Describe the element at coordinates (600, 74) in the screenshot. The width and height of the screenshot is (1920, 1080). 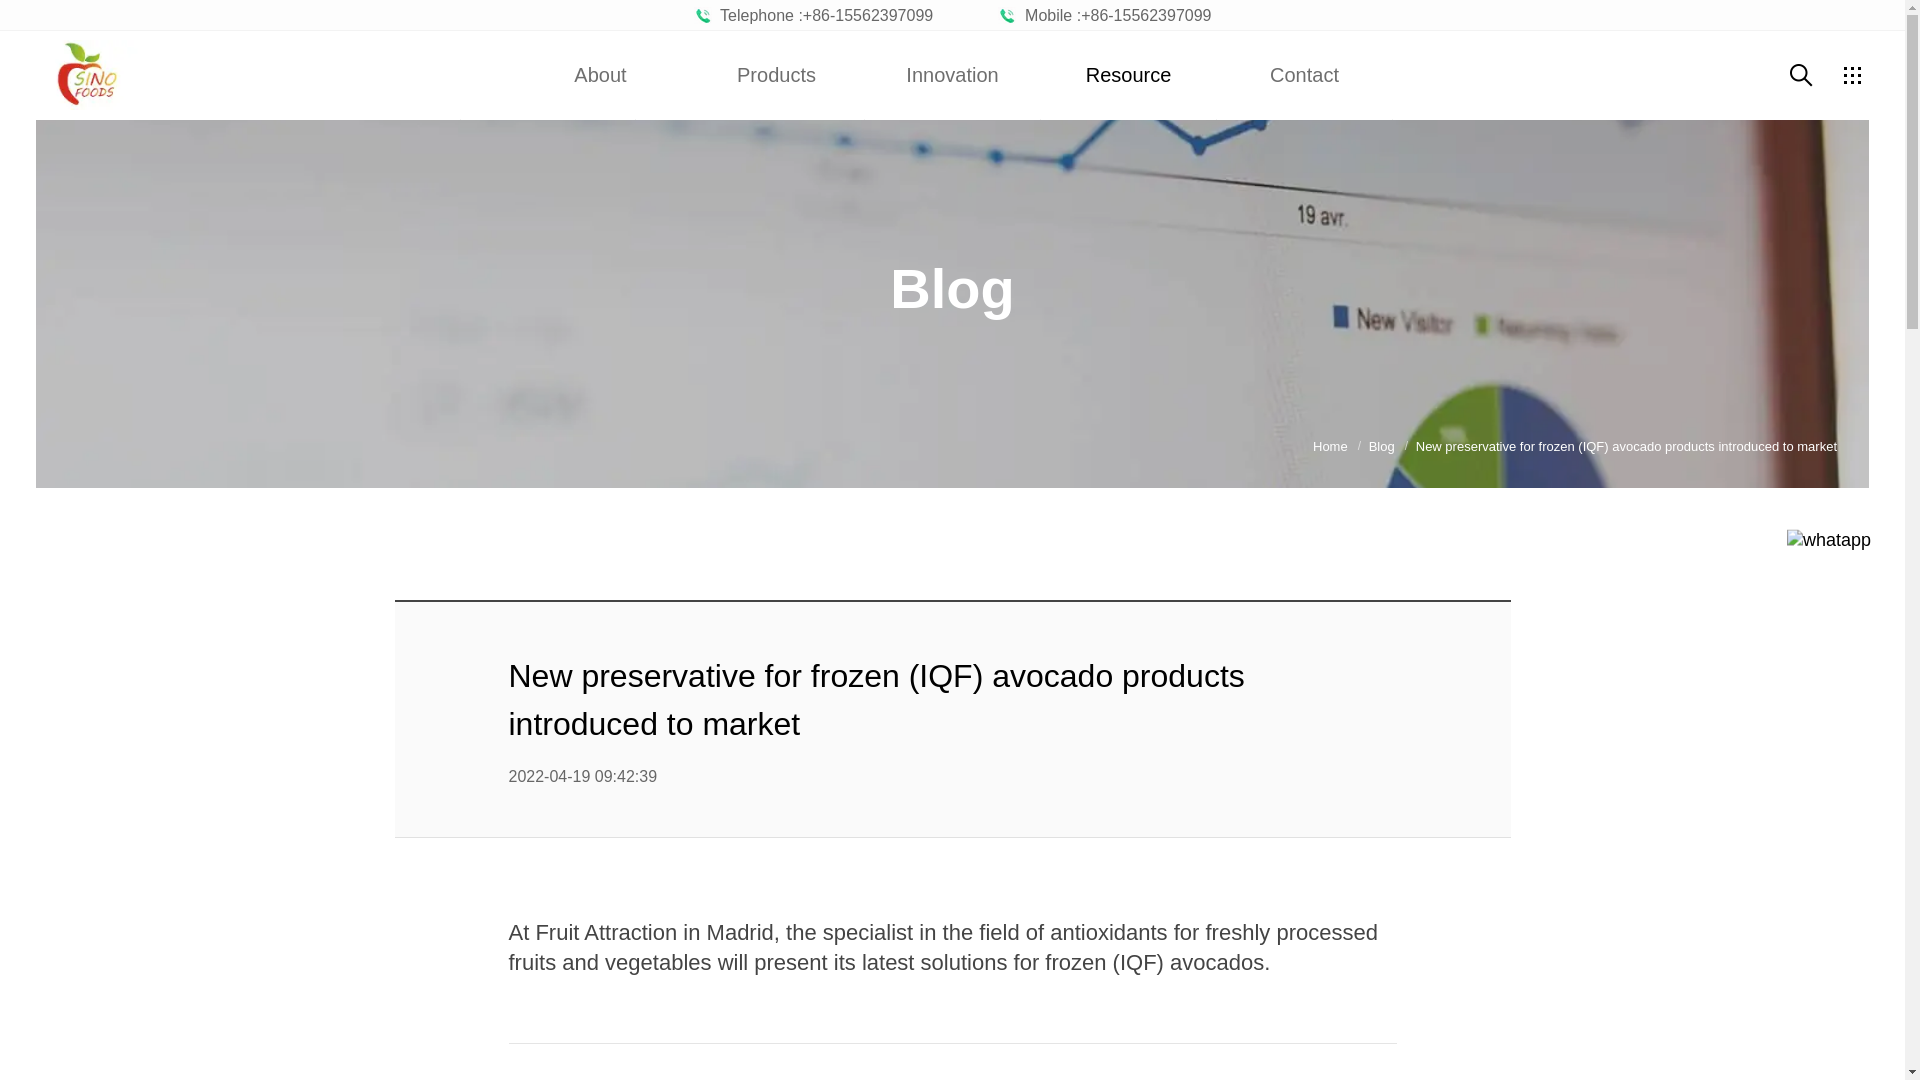
I see `About` at that location.